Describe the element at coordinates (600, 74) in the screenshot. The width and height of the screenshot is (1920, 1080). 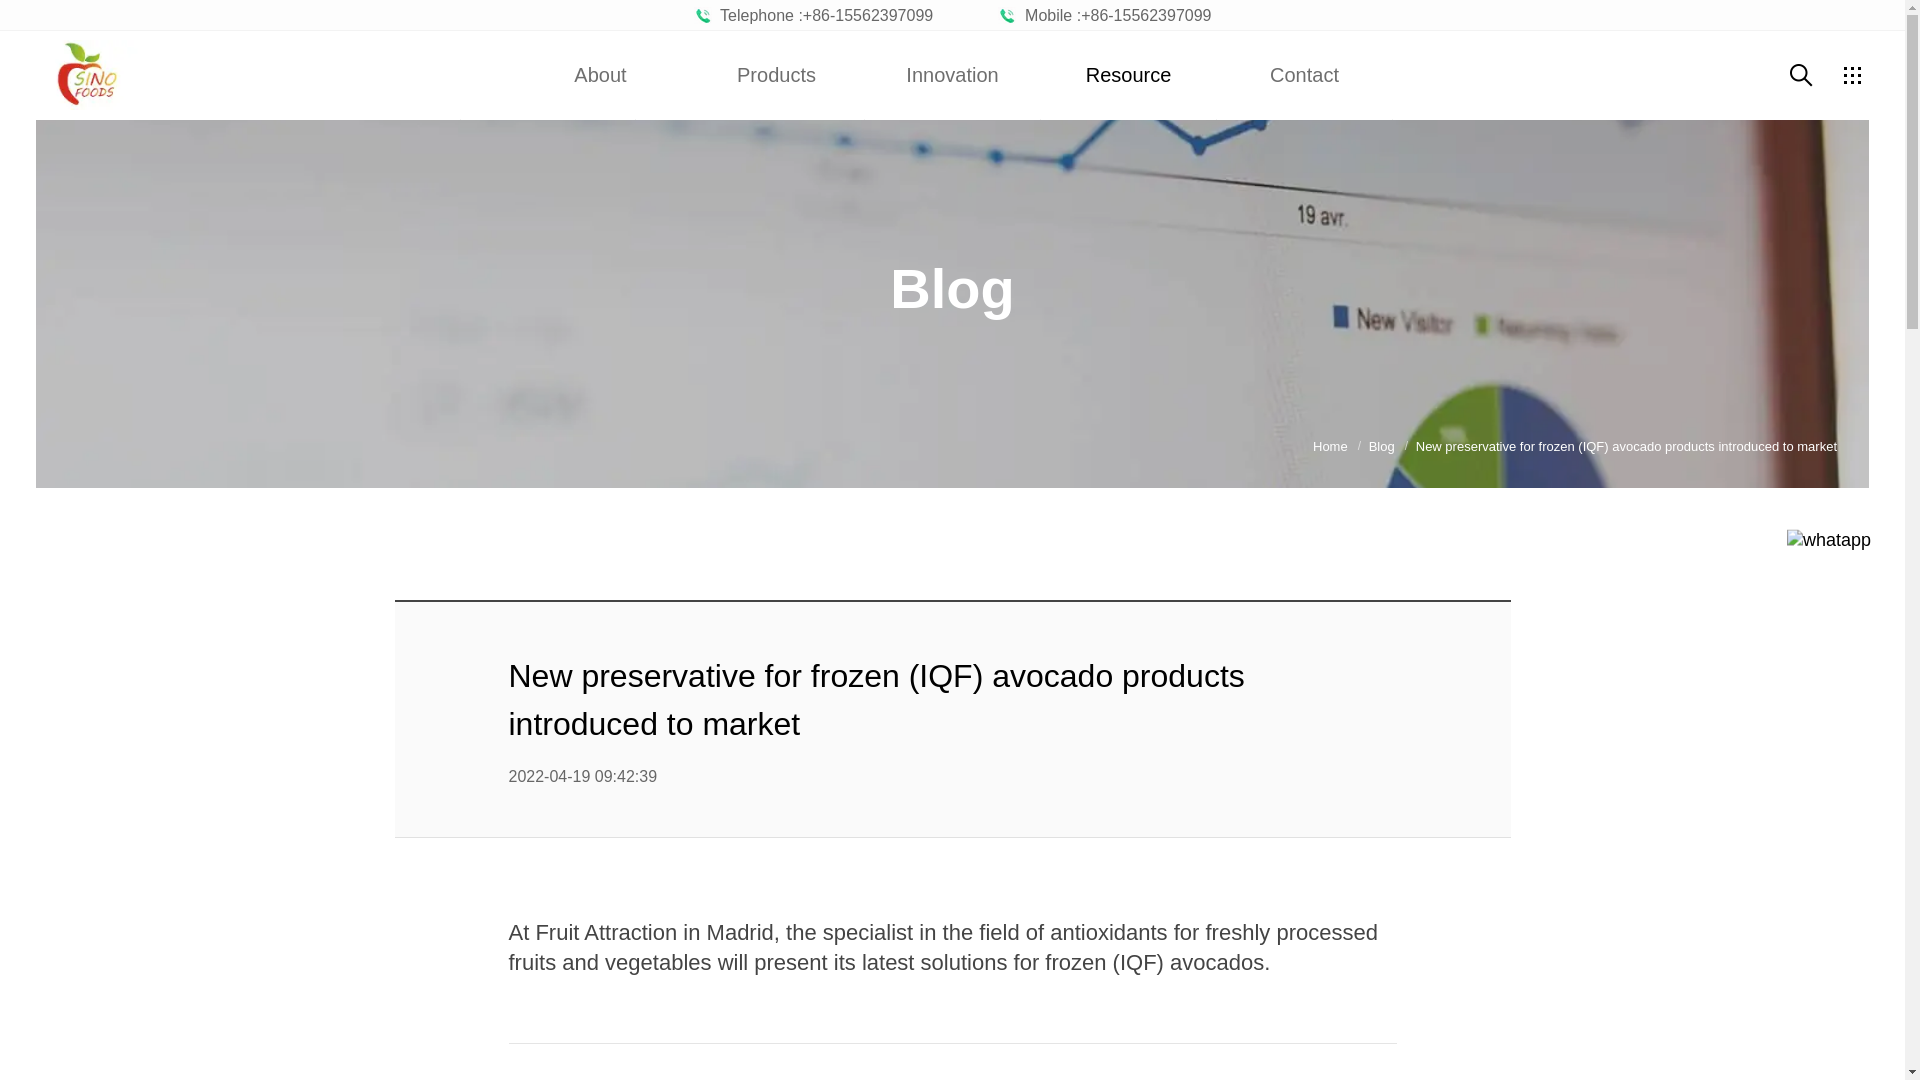
I see `About` at that location.